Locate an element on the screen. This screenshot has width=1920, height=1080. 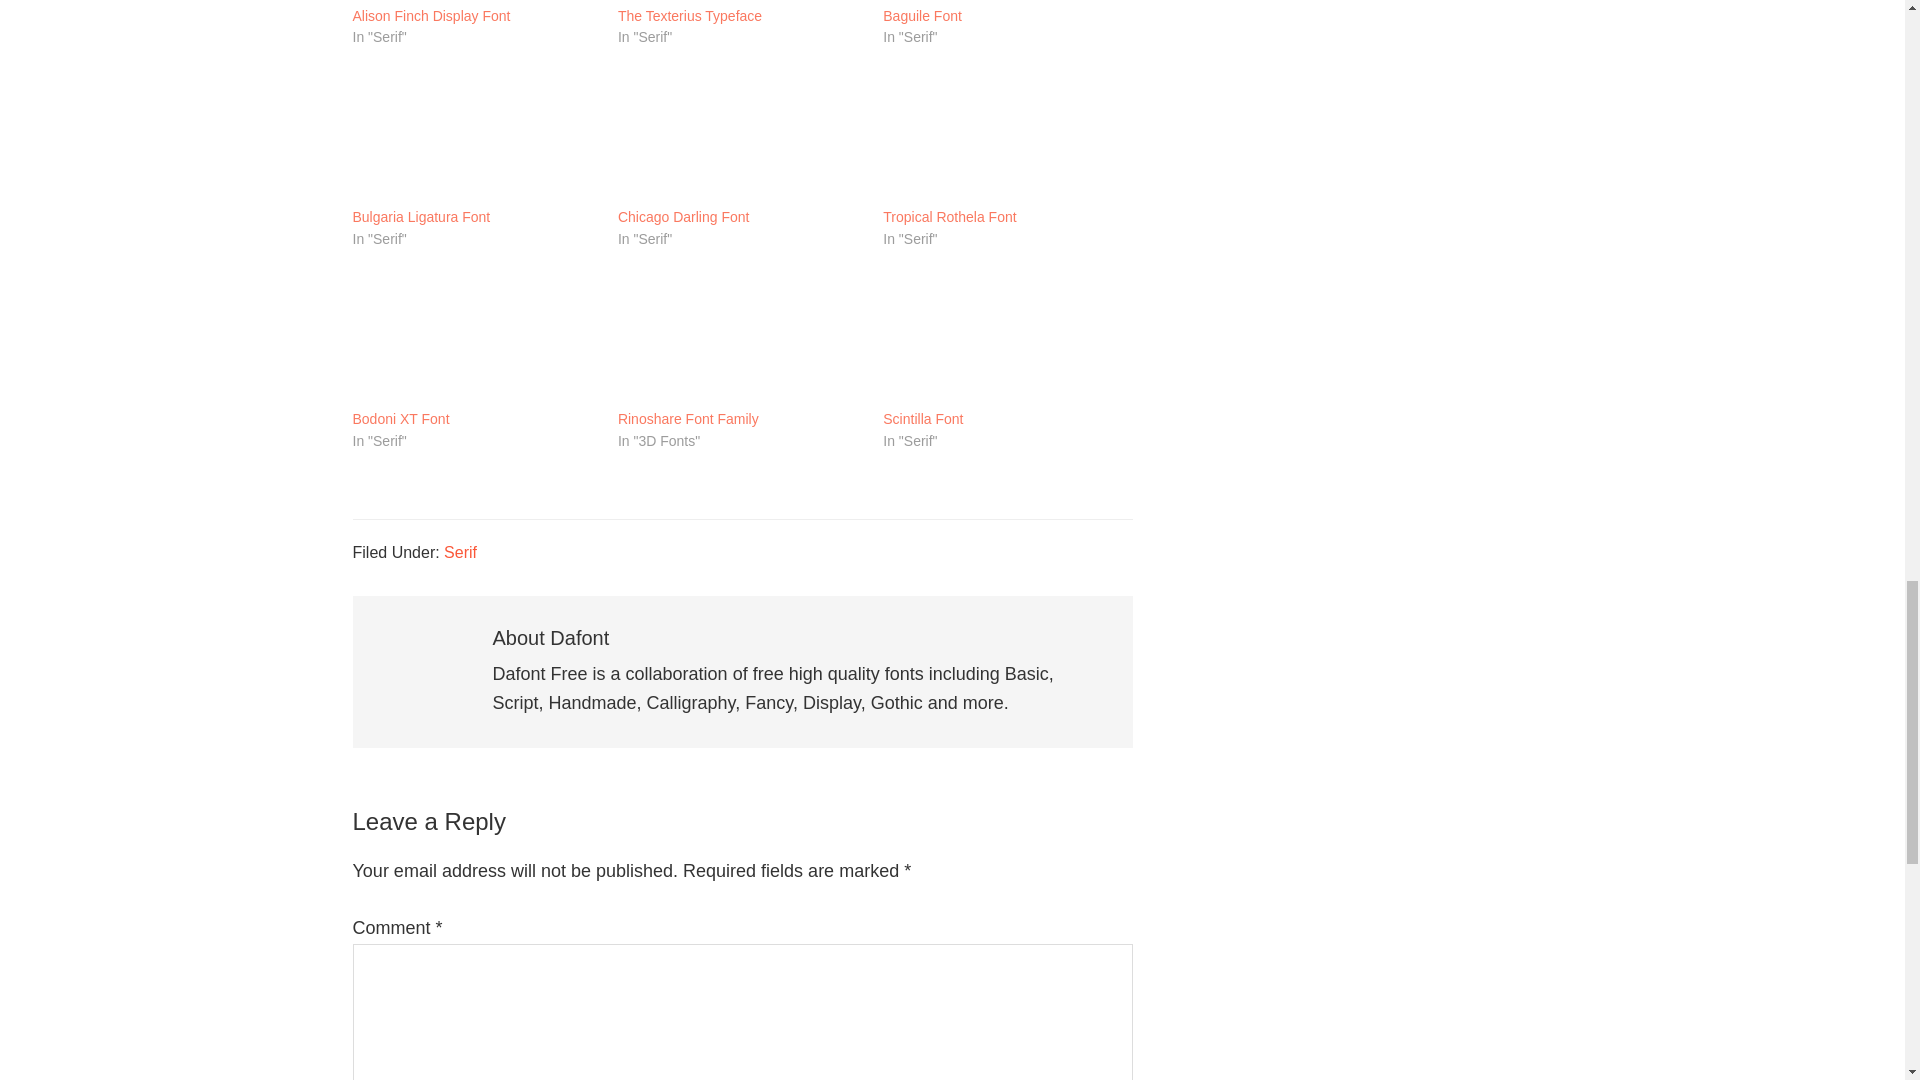
Chicago Darling Font is located at coordinates (740, 136).